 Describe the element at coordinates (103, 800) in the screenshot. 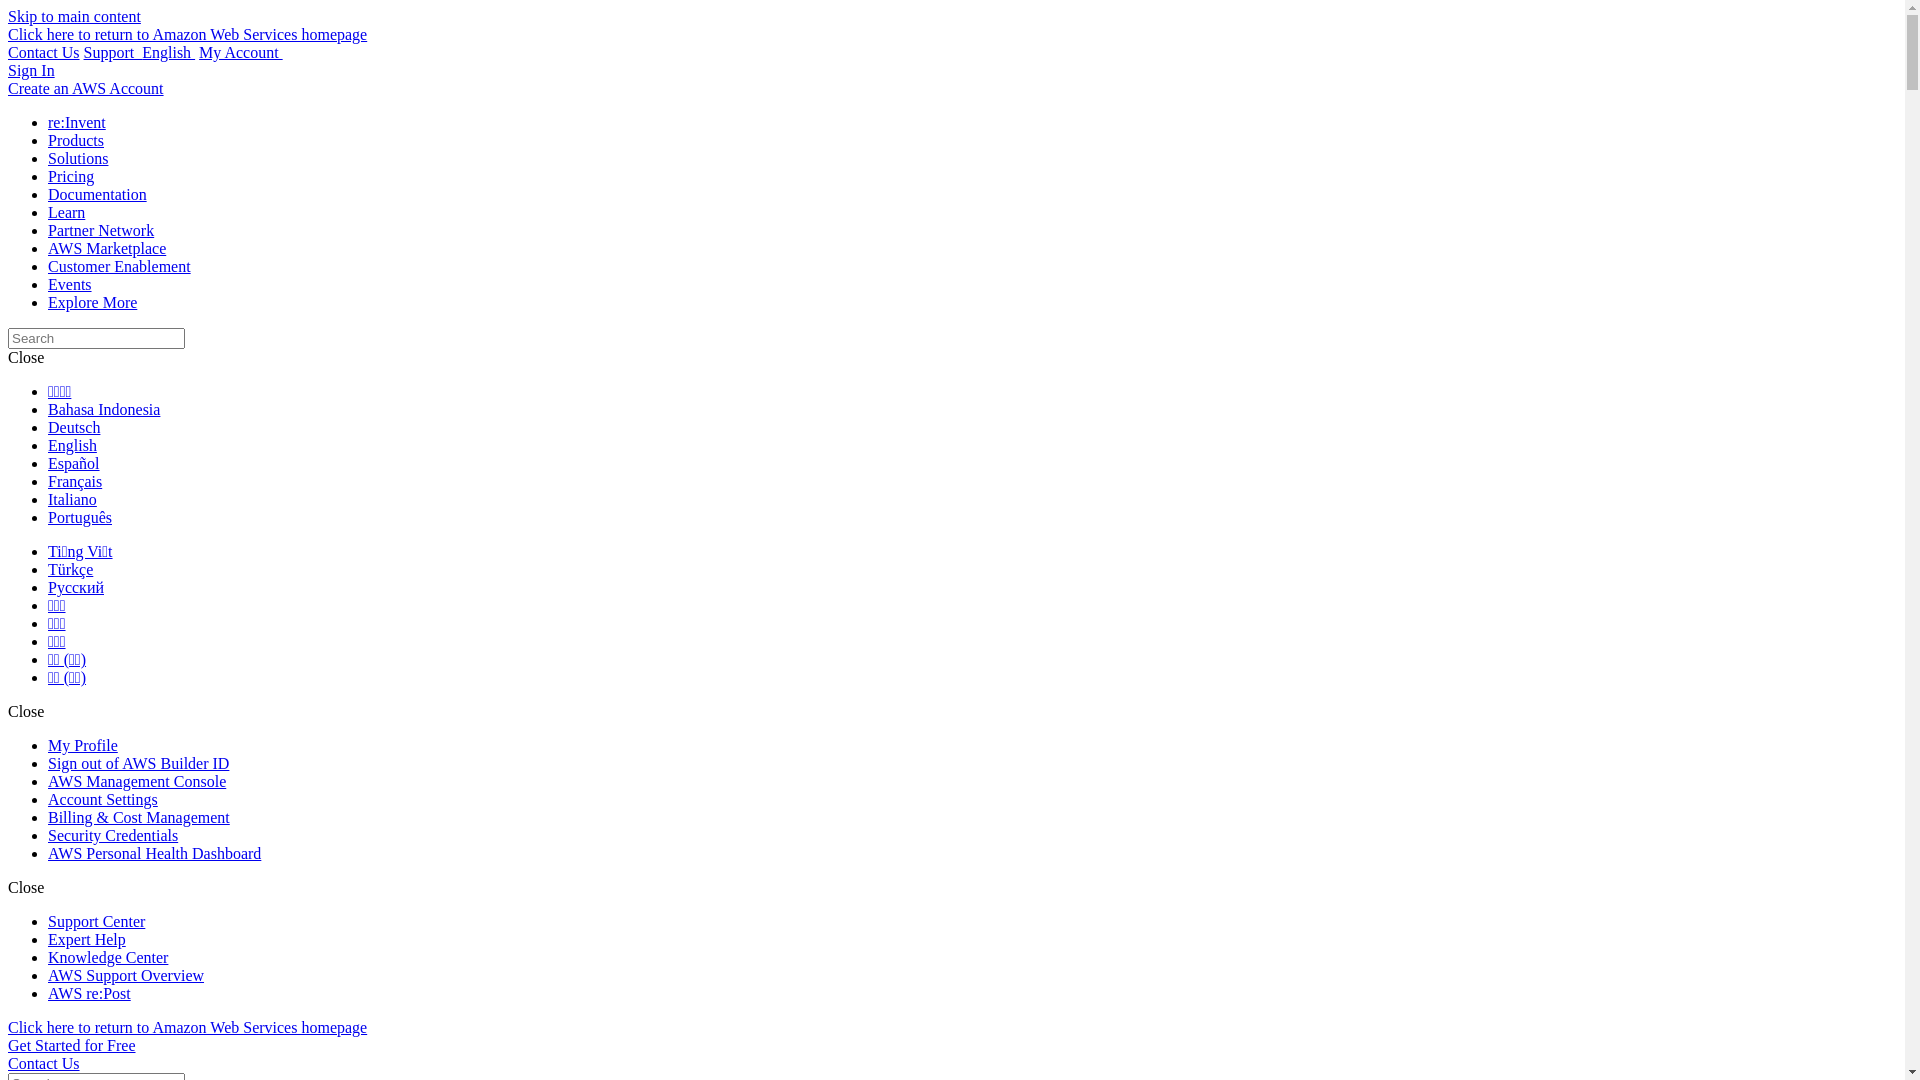

I see `Account Settings` at that location.